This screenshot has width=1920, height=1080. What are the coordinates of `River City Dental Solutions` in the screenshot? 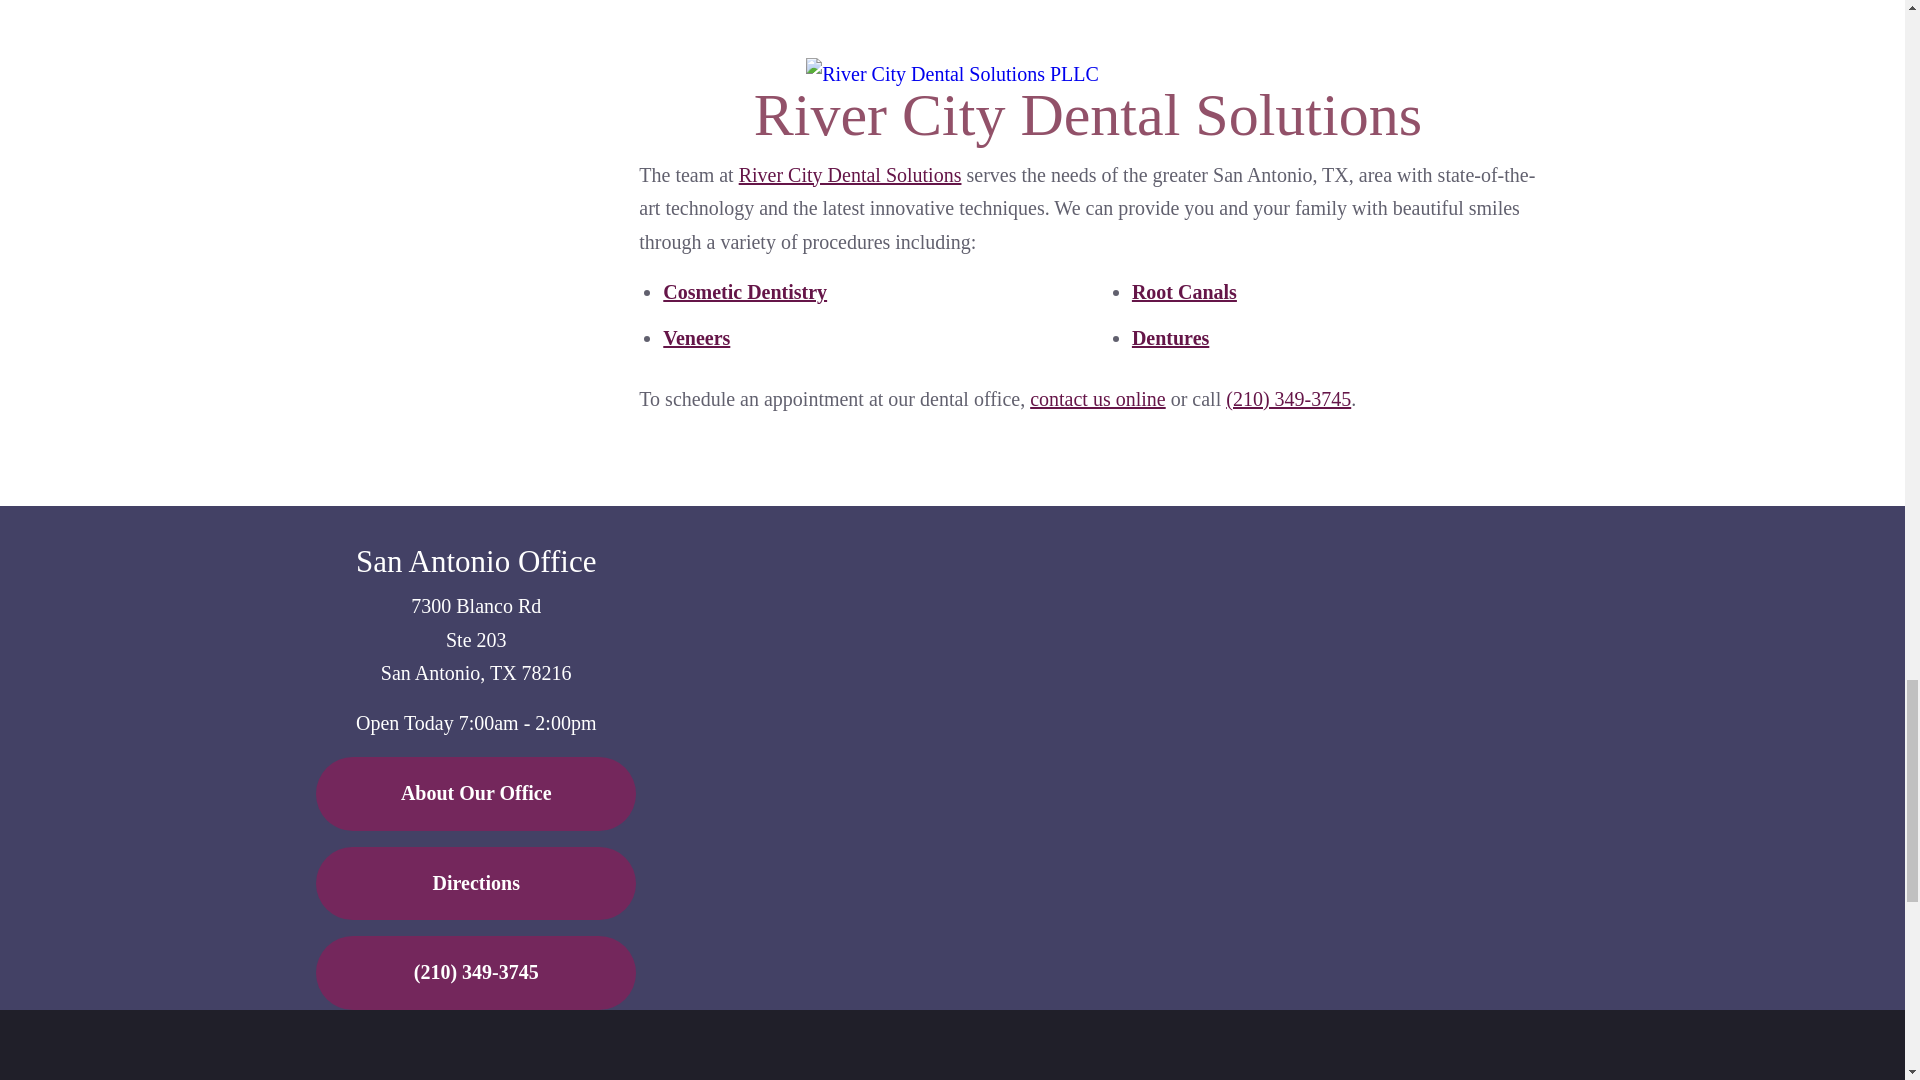 It's located at (850, 174).